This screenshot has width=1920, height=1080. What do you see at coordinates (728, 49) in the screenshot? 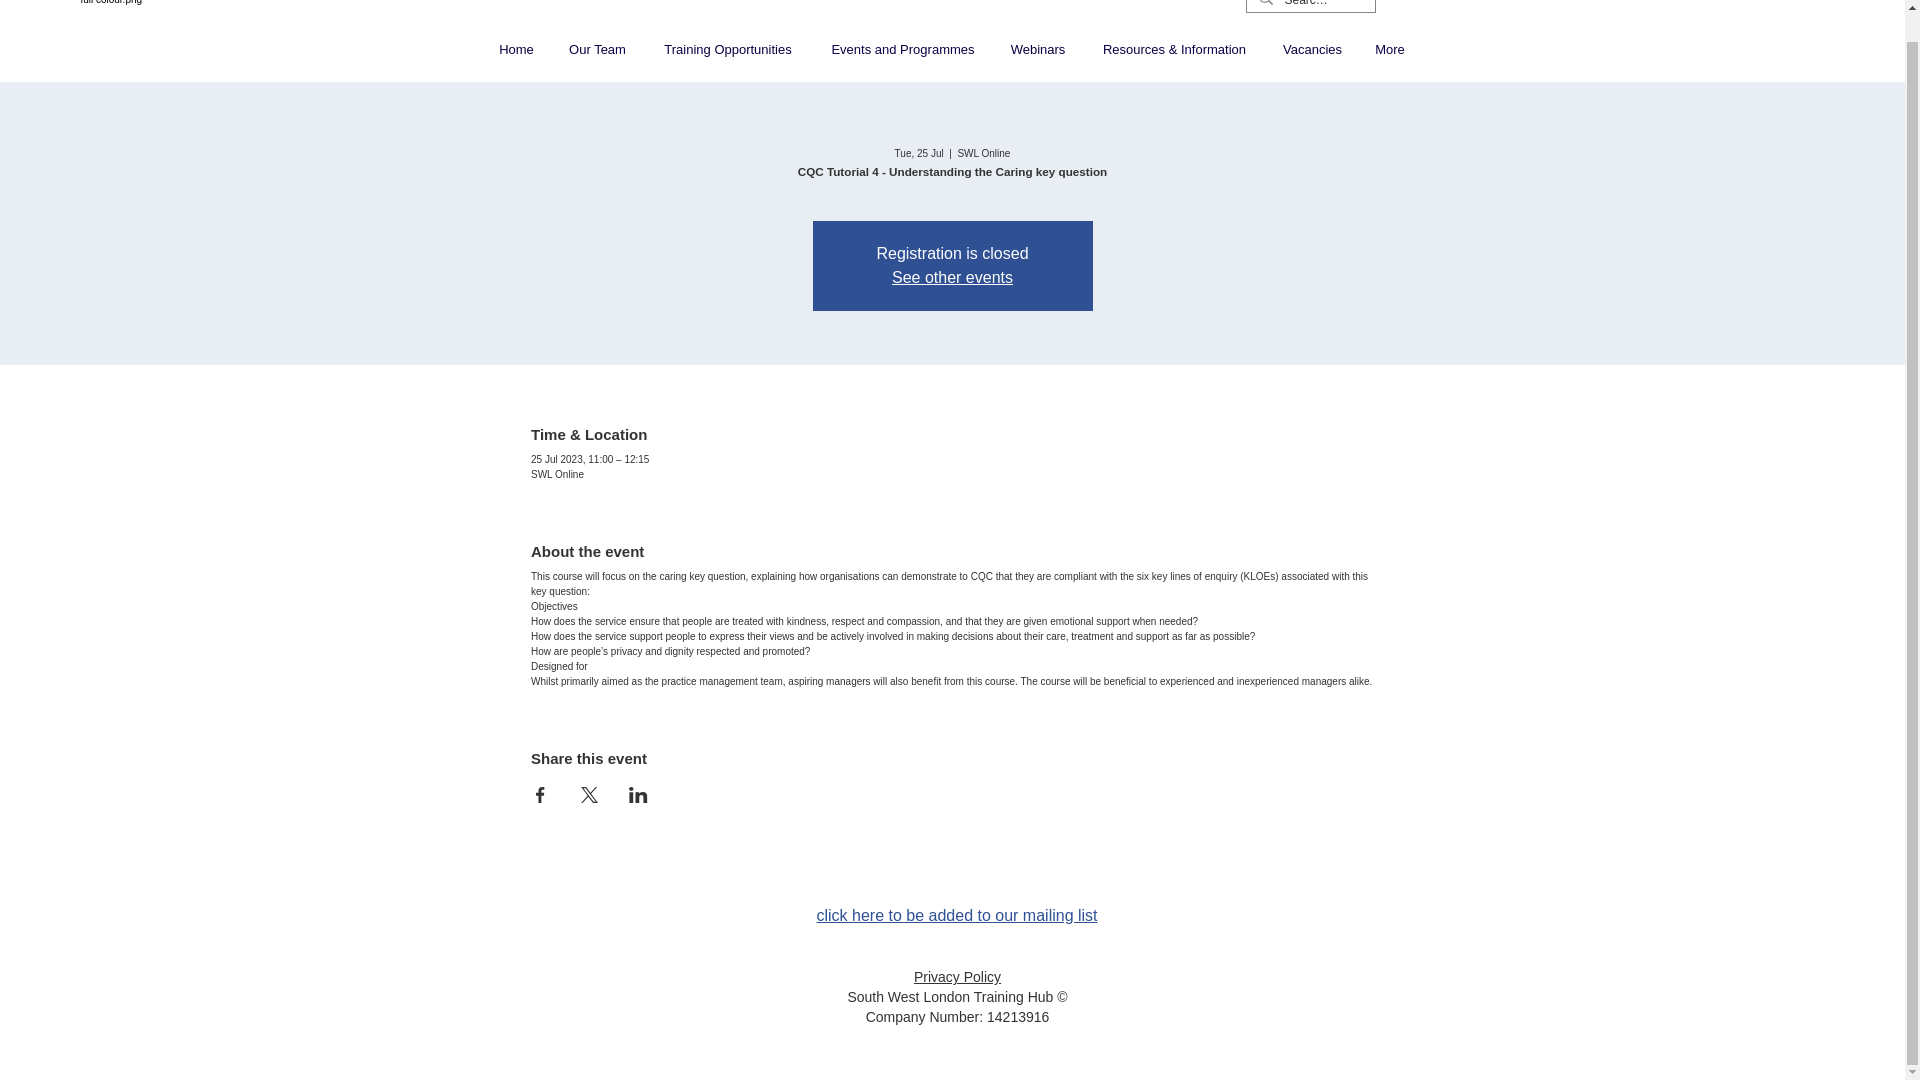
I see `Training Opportunities` at bounding box center [728, 49].